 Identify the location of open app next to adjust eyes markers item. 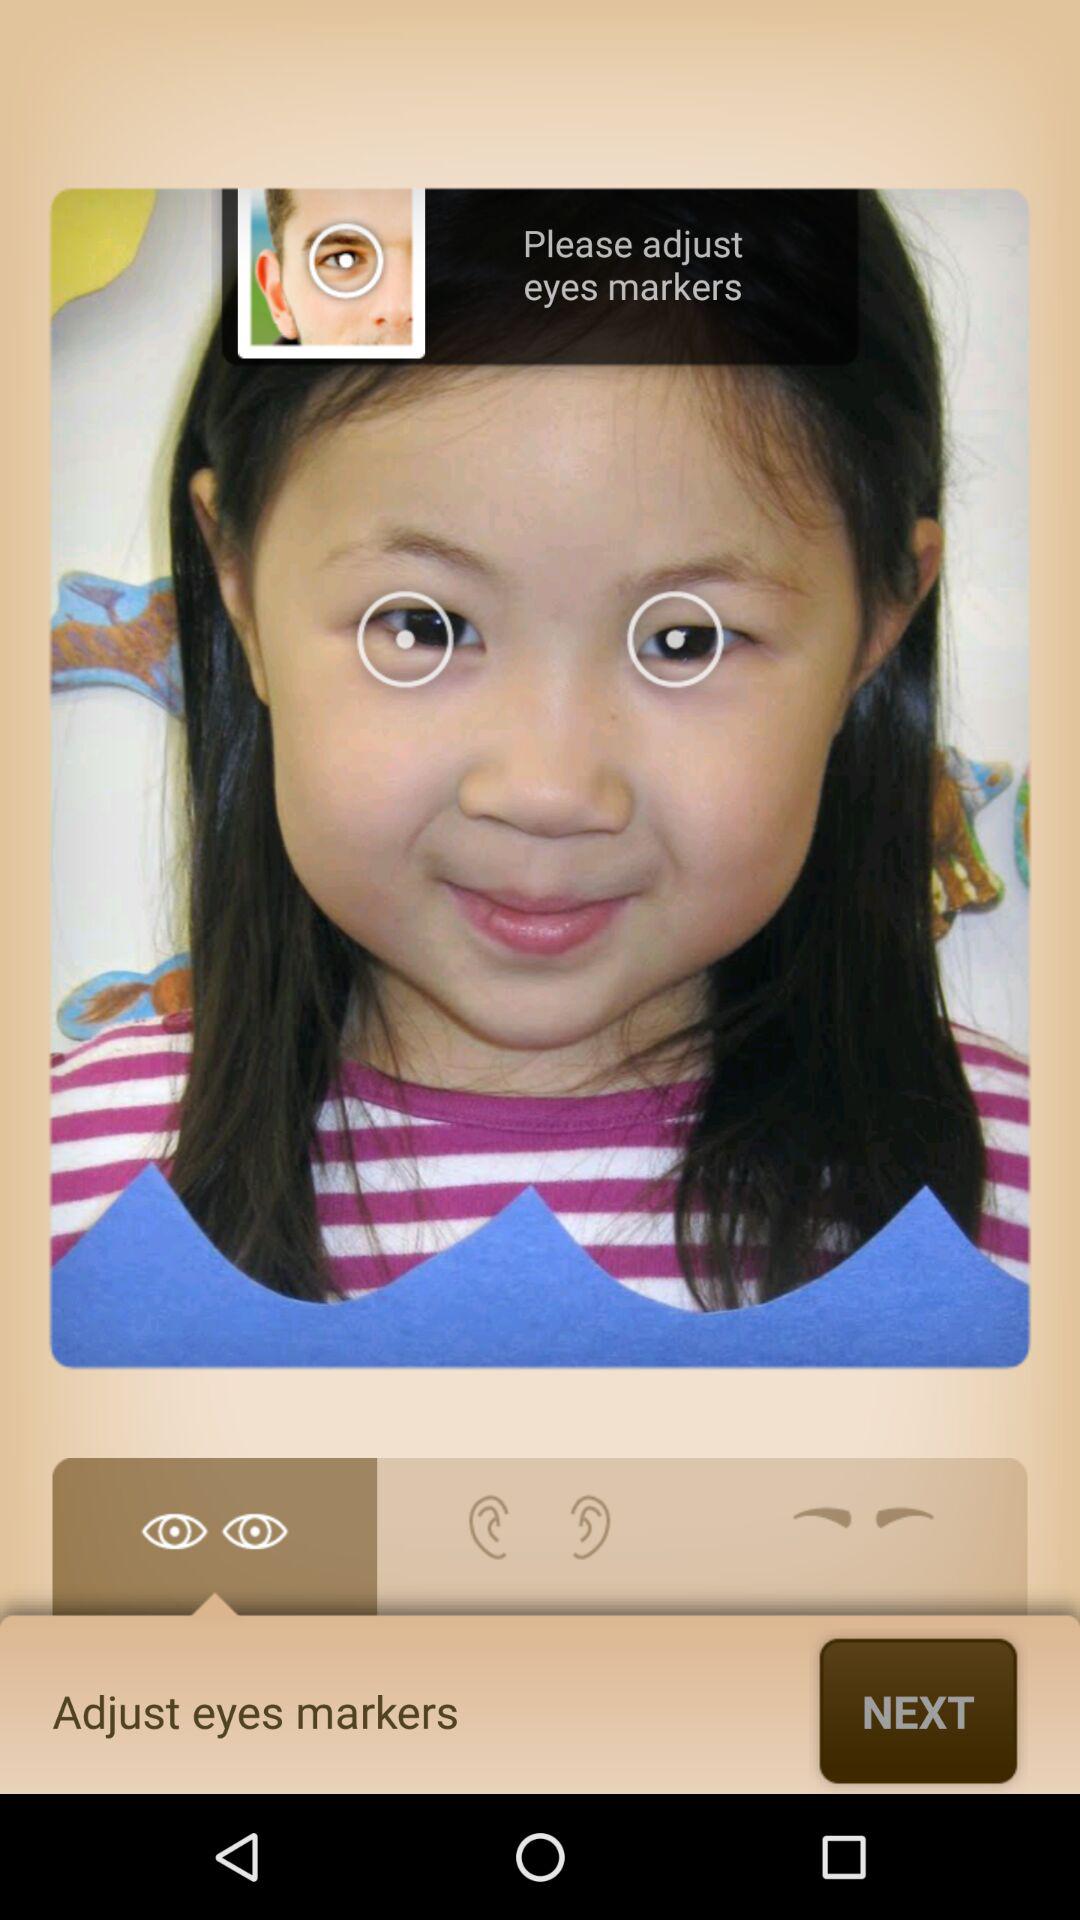
(918, 1710).